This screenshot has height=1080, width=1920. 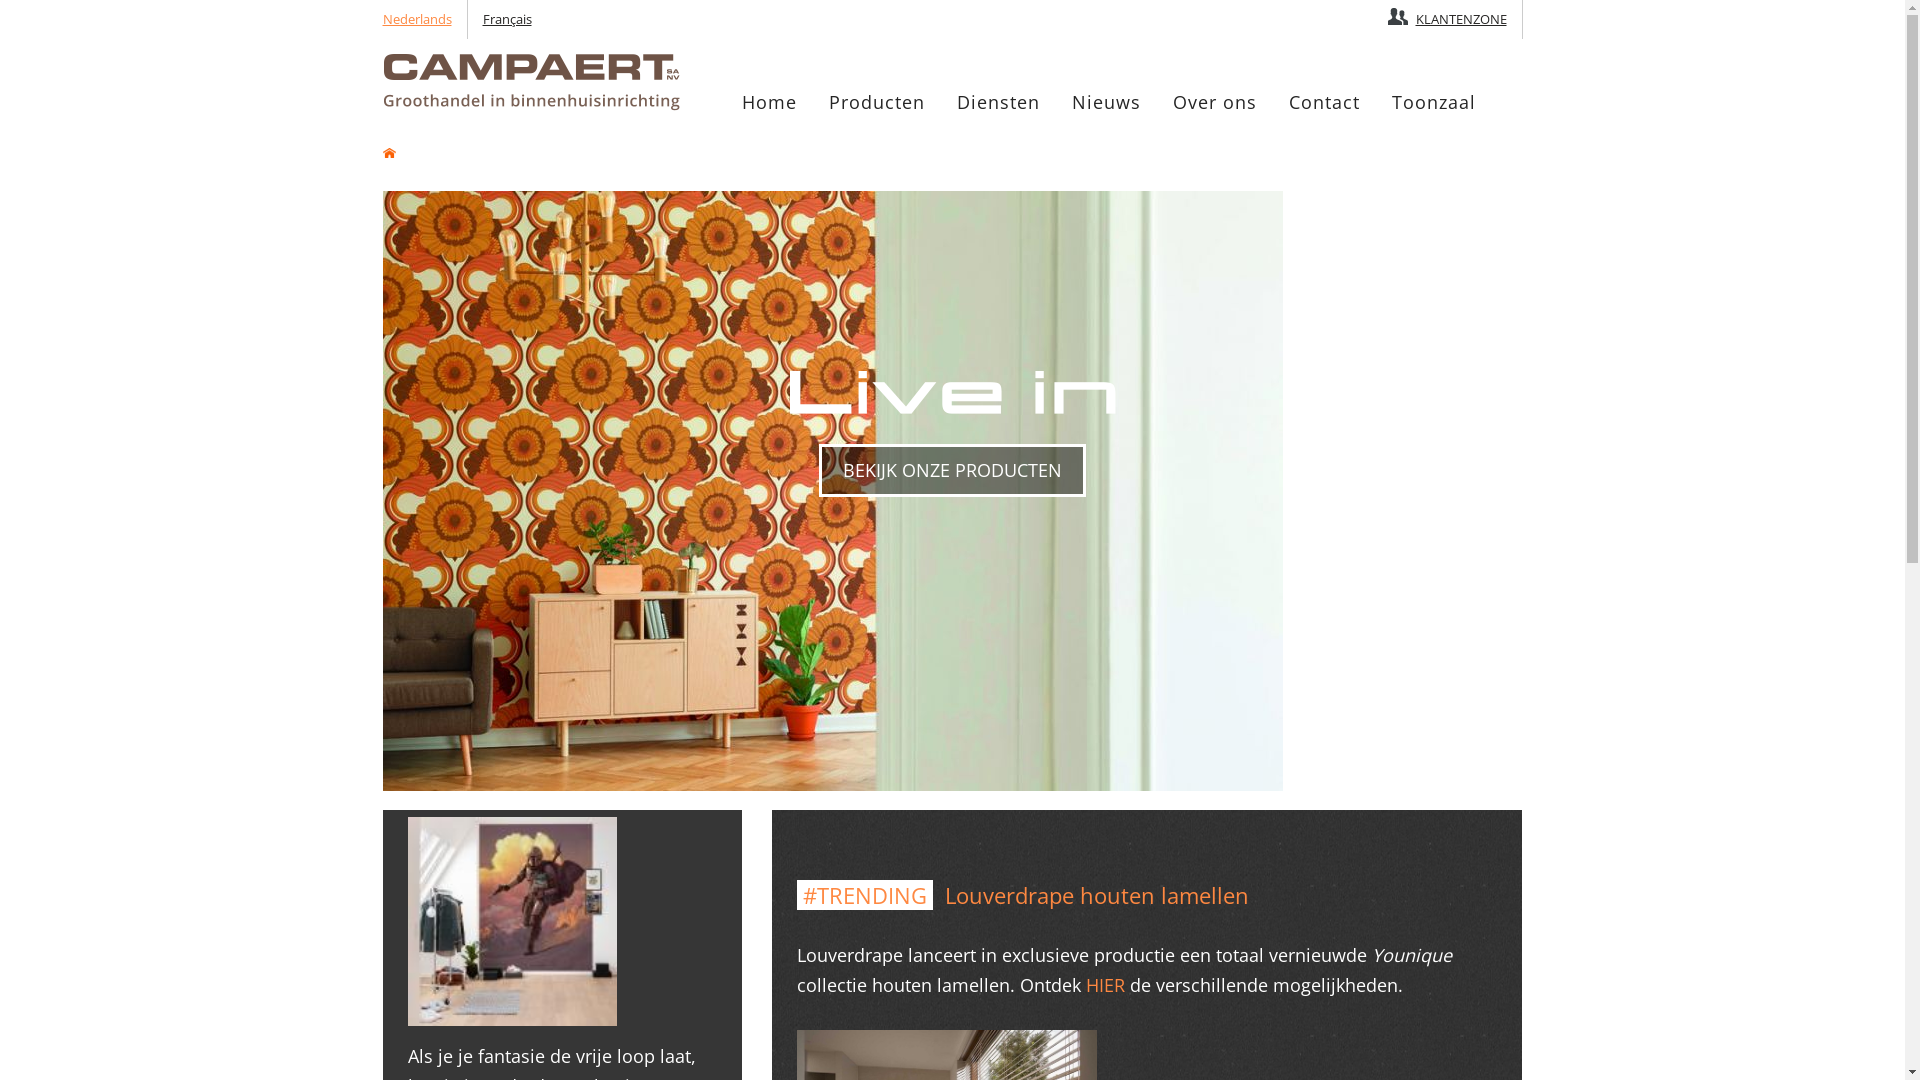 What do you see at coordinates (388, 150) in the screenshot?
I see `Home` at bounding box center [388, 150].